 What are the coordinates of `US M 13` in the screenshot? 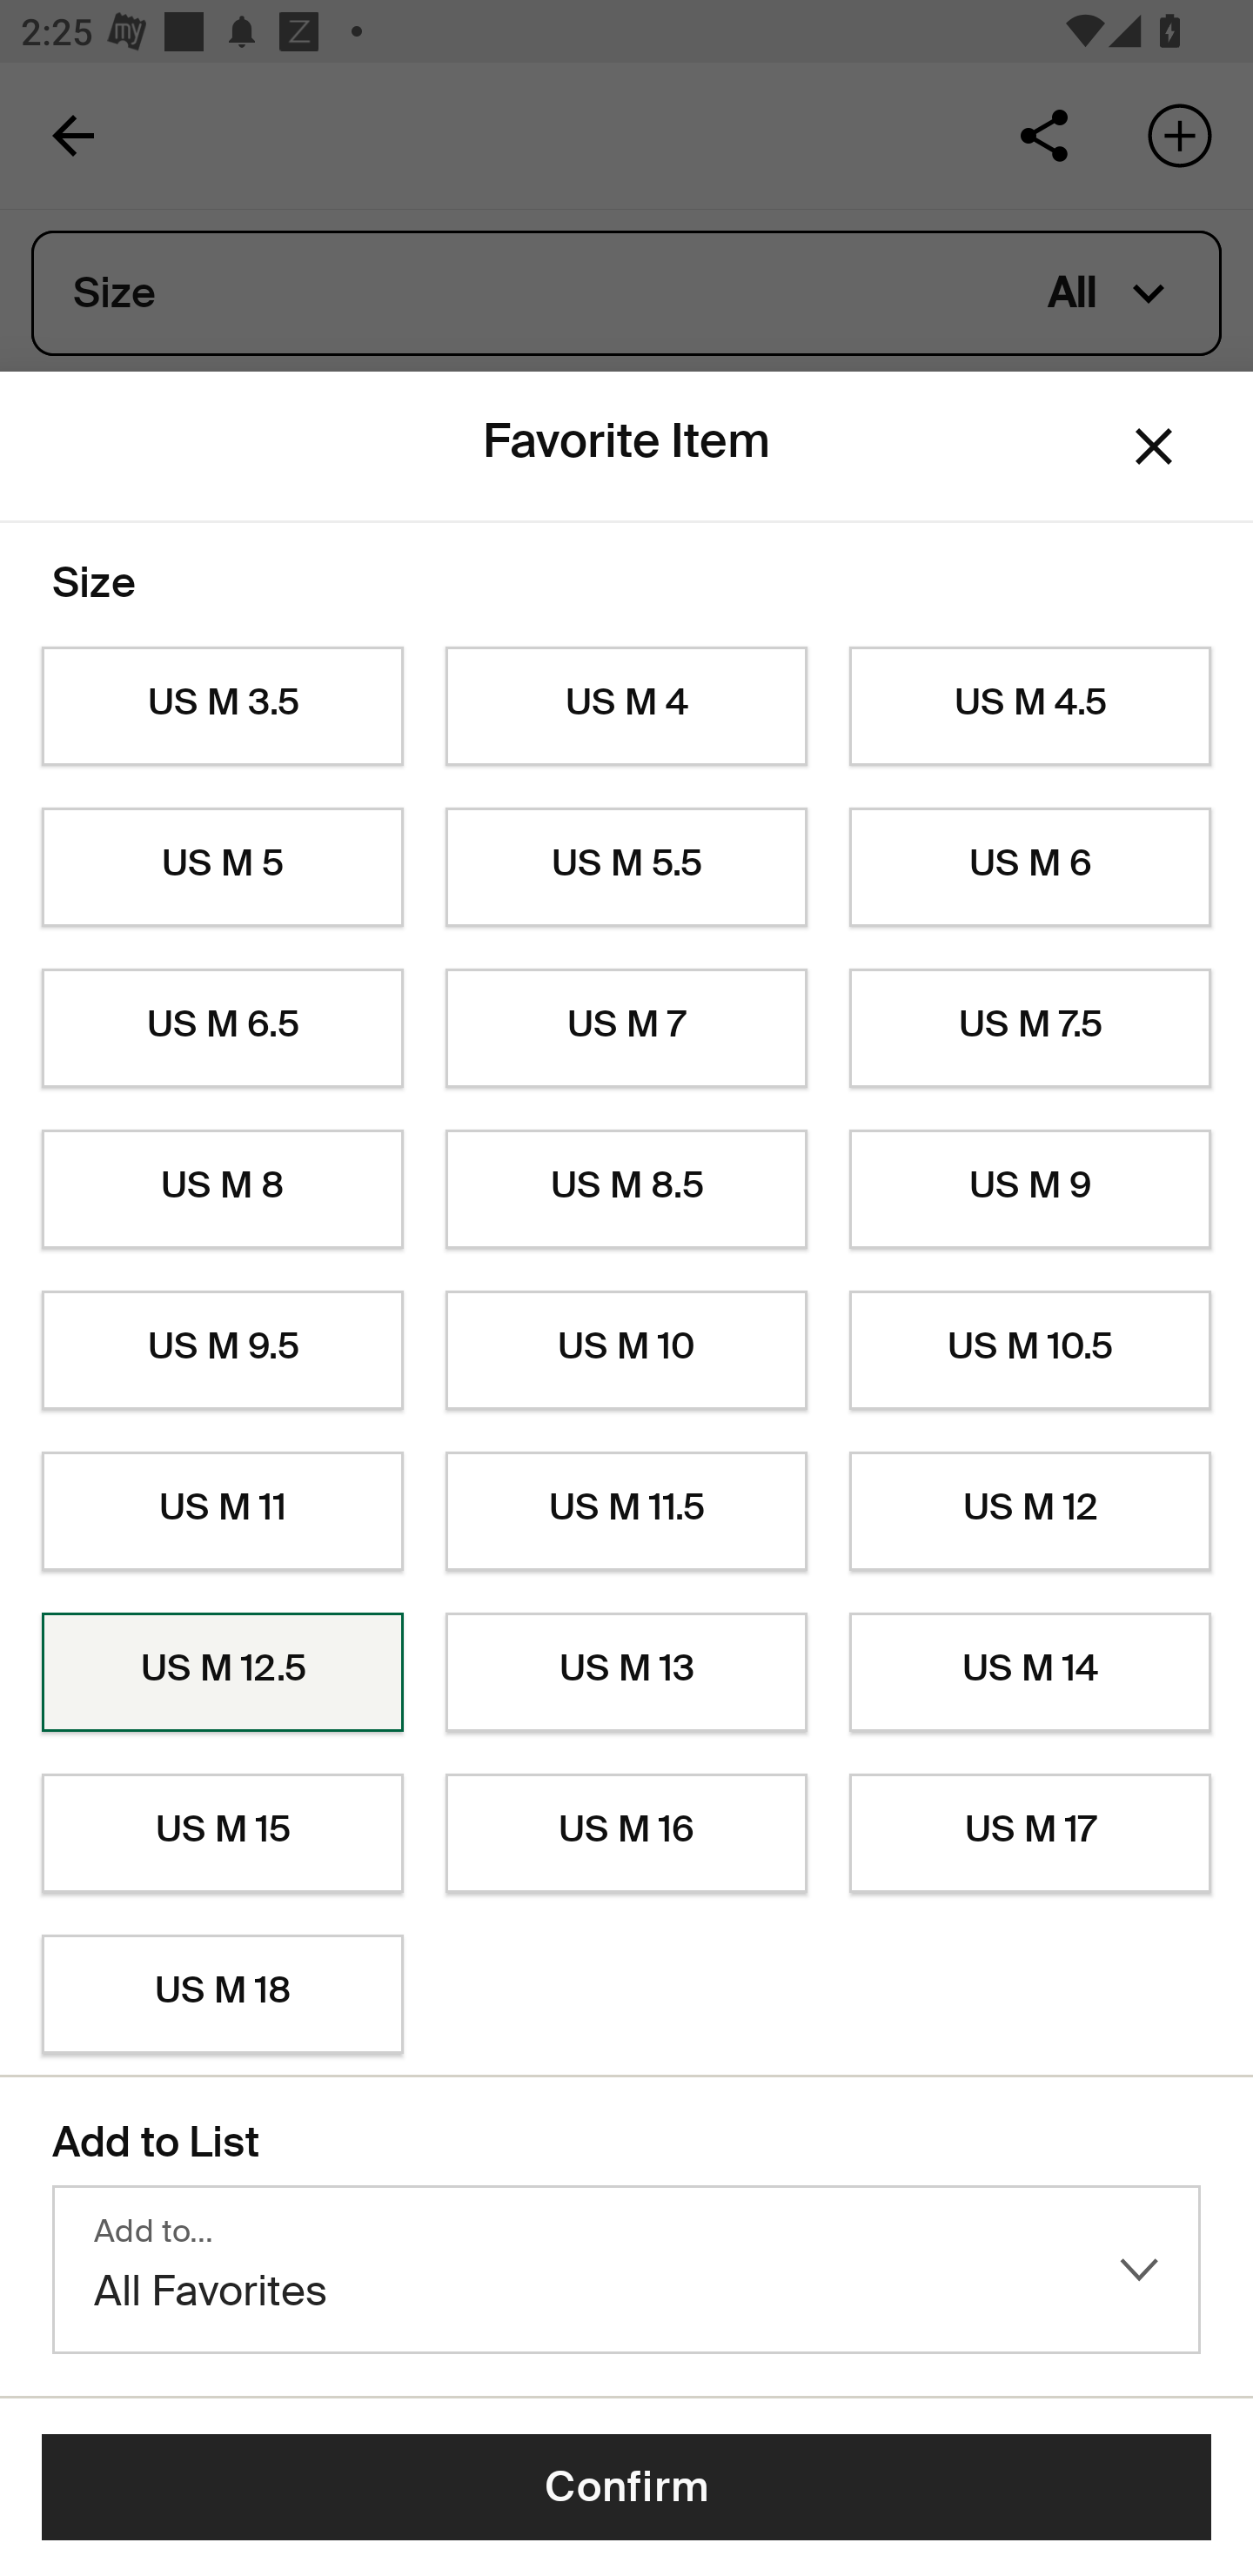 It's located at (626, 1673).